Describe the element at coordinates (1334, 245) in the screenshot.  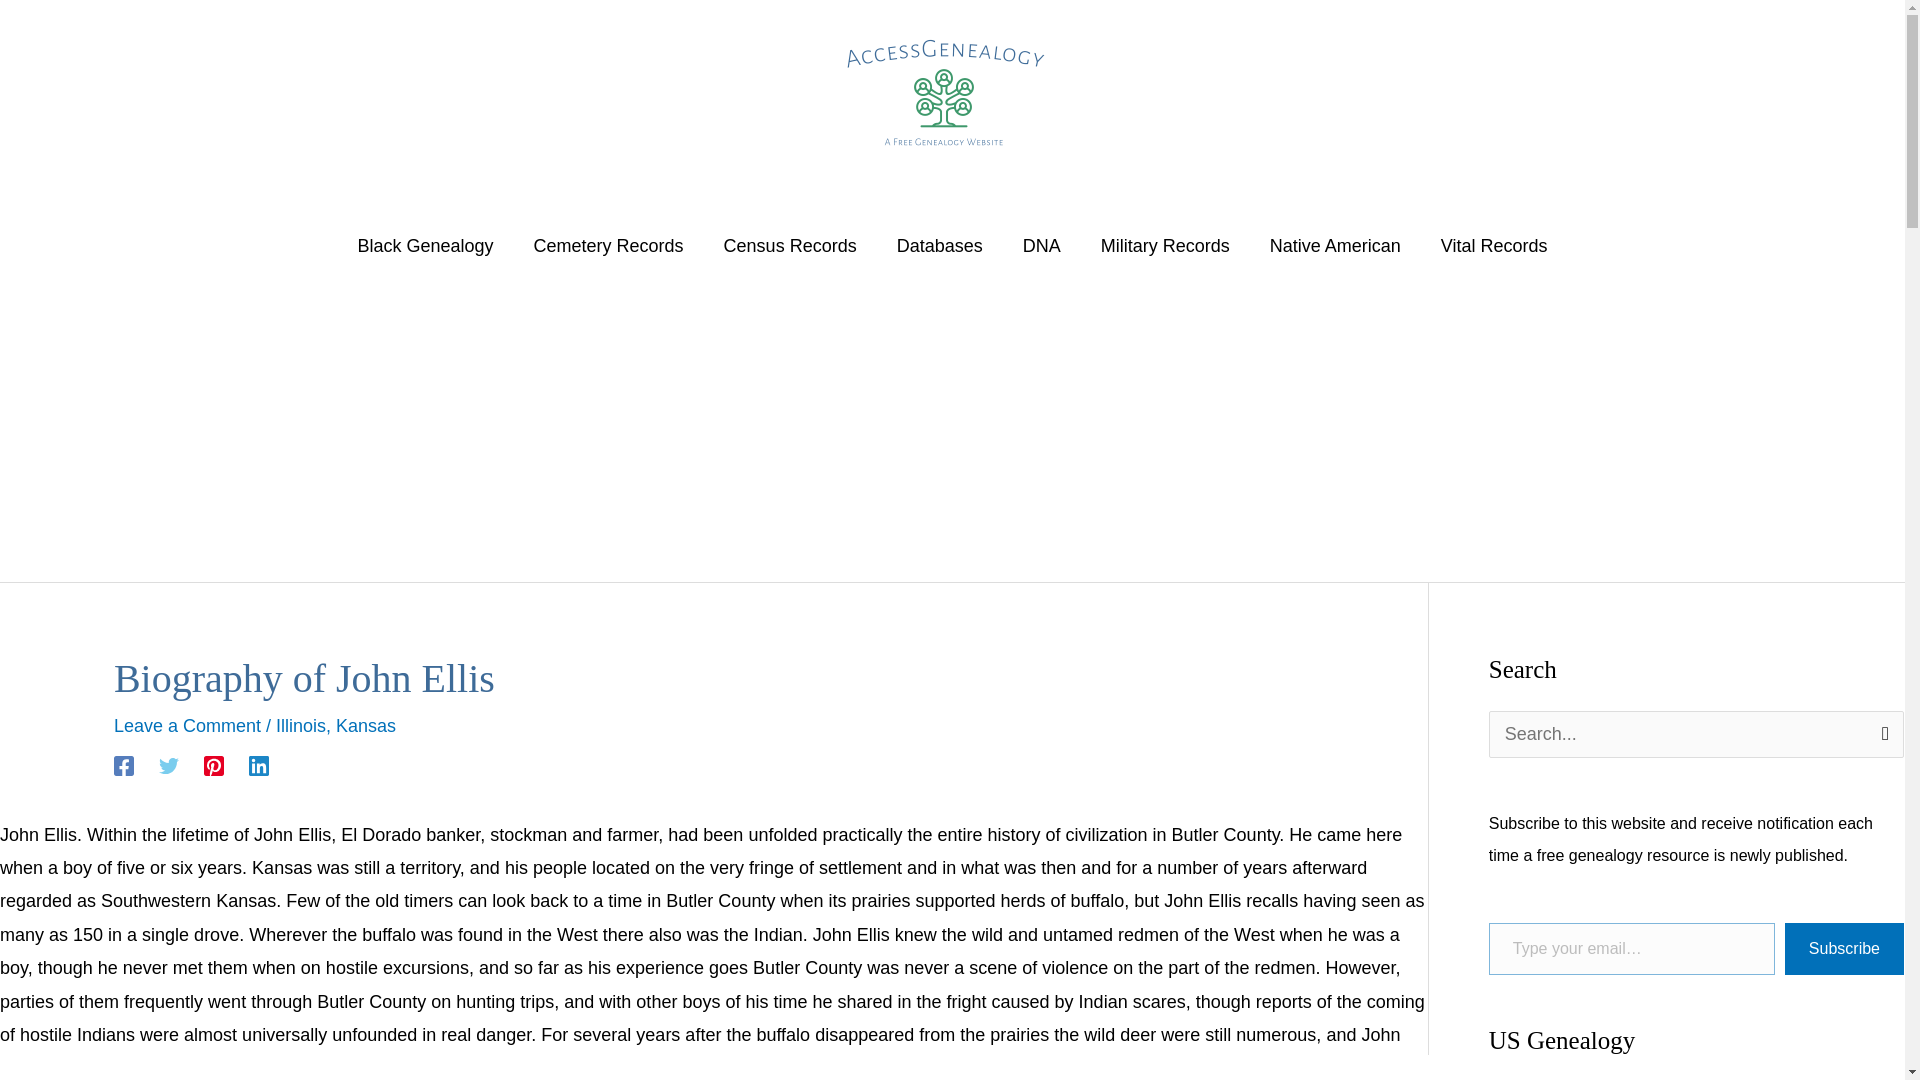
I see `Native American History and Genealogy` at that location.